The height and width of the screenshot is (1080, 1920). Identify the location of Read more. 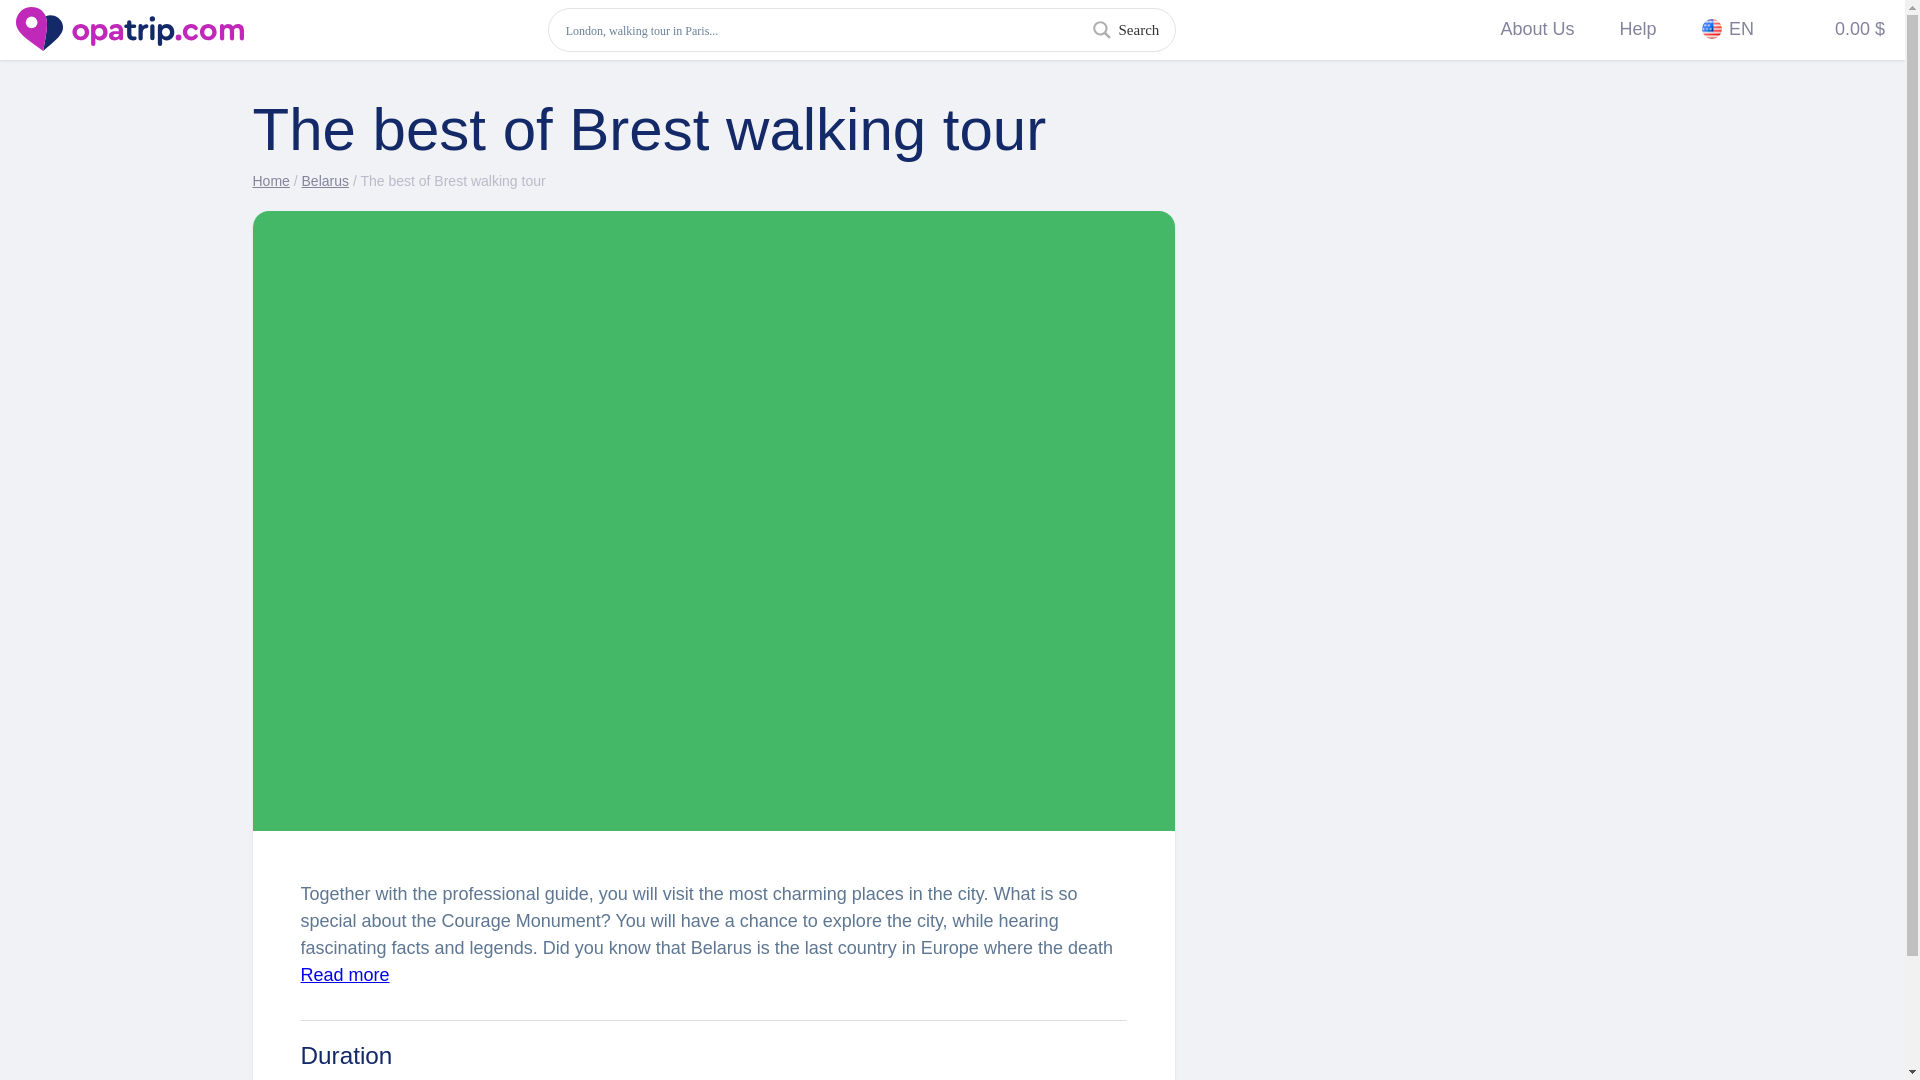
(344, 974).